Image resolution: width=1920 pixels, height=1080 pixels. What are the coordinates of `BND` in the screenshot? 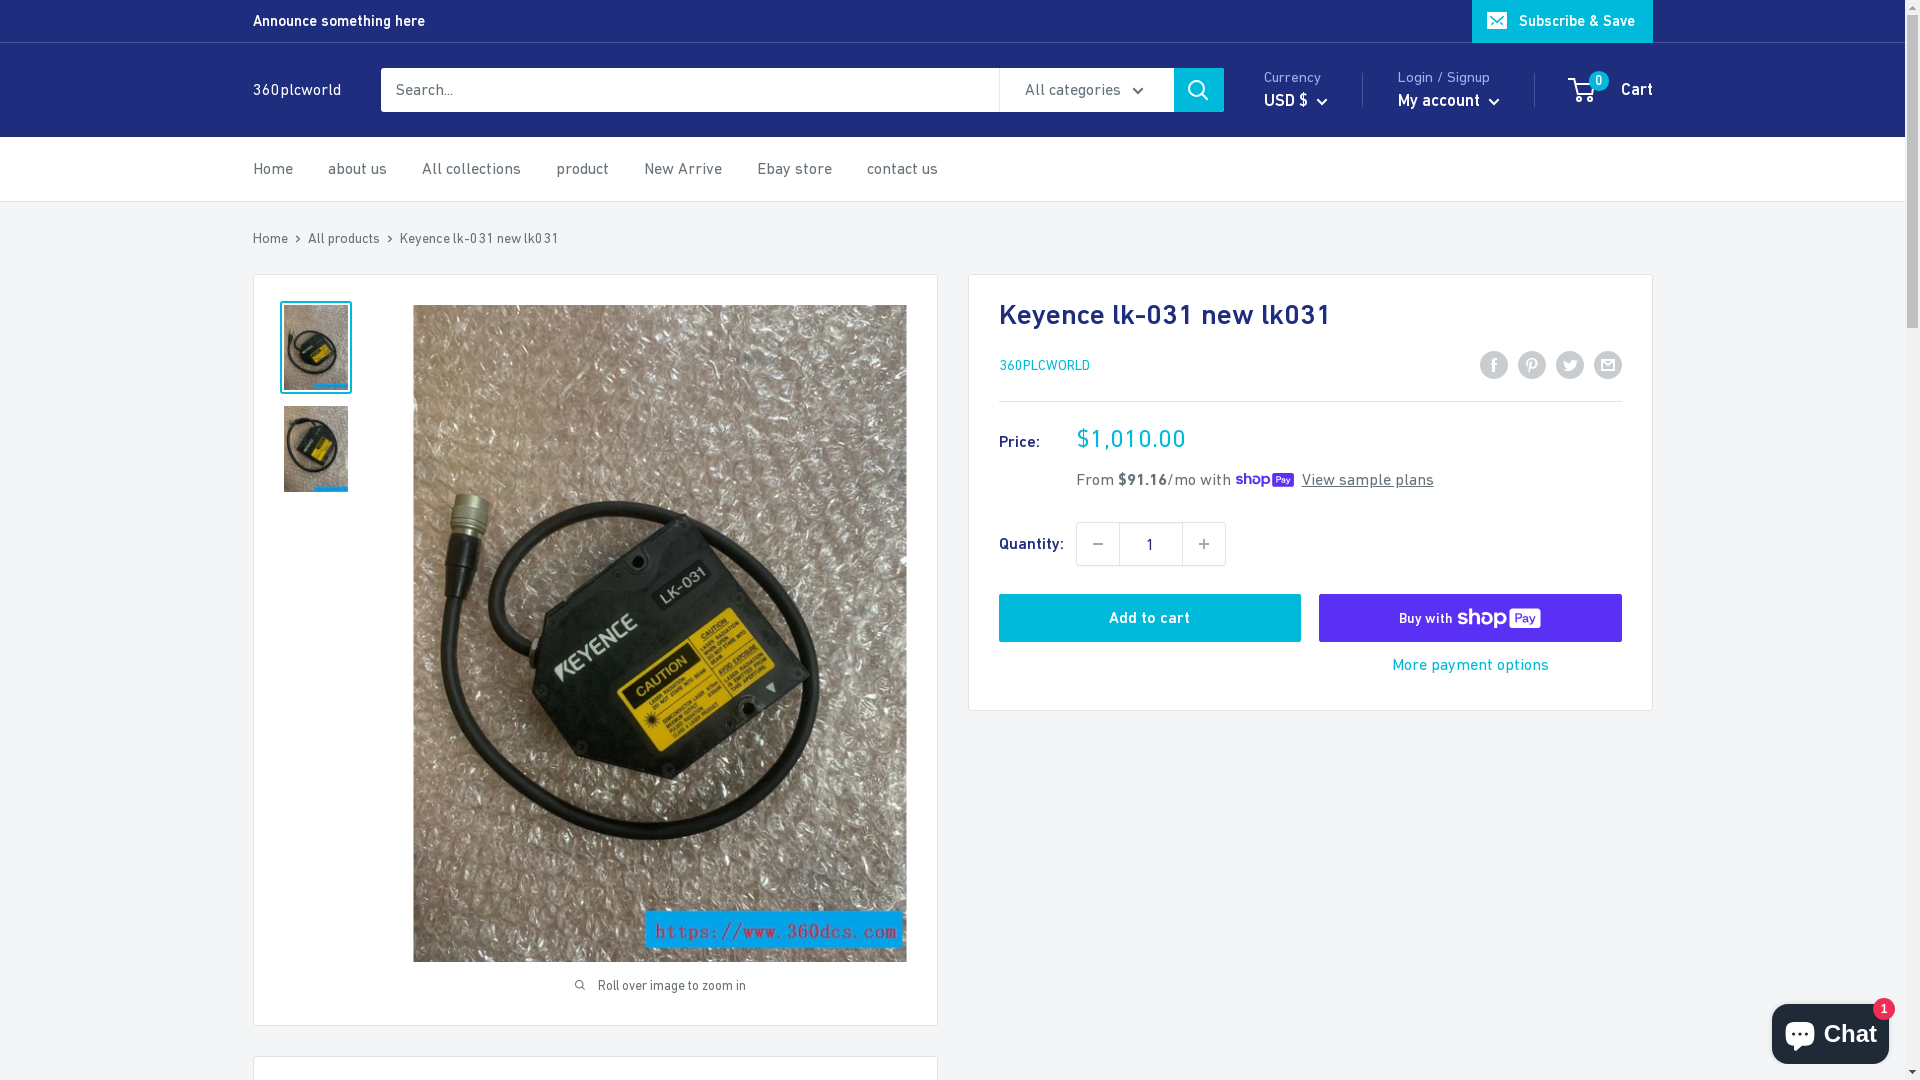 It's located at (1326, 732).